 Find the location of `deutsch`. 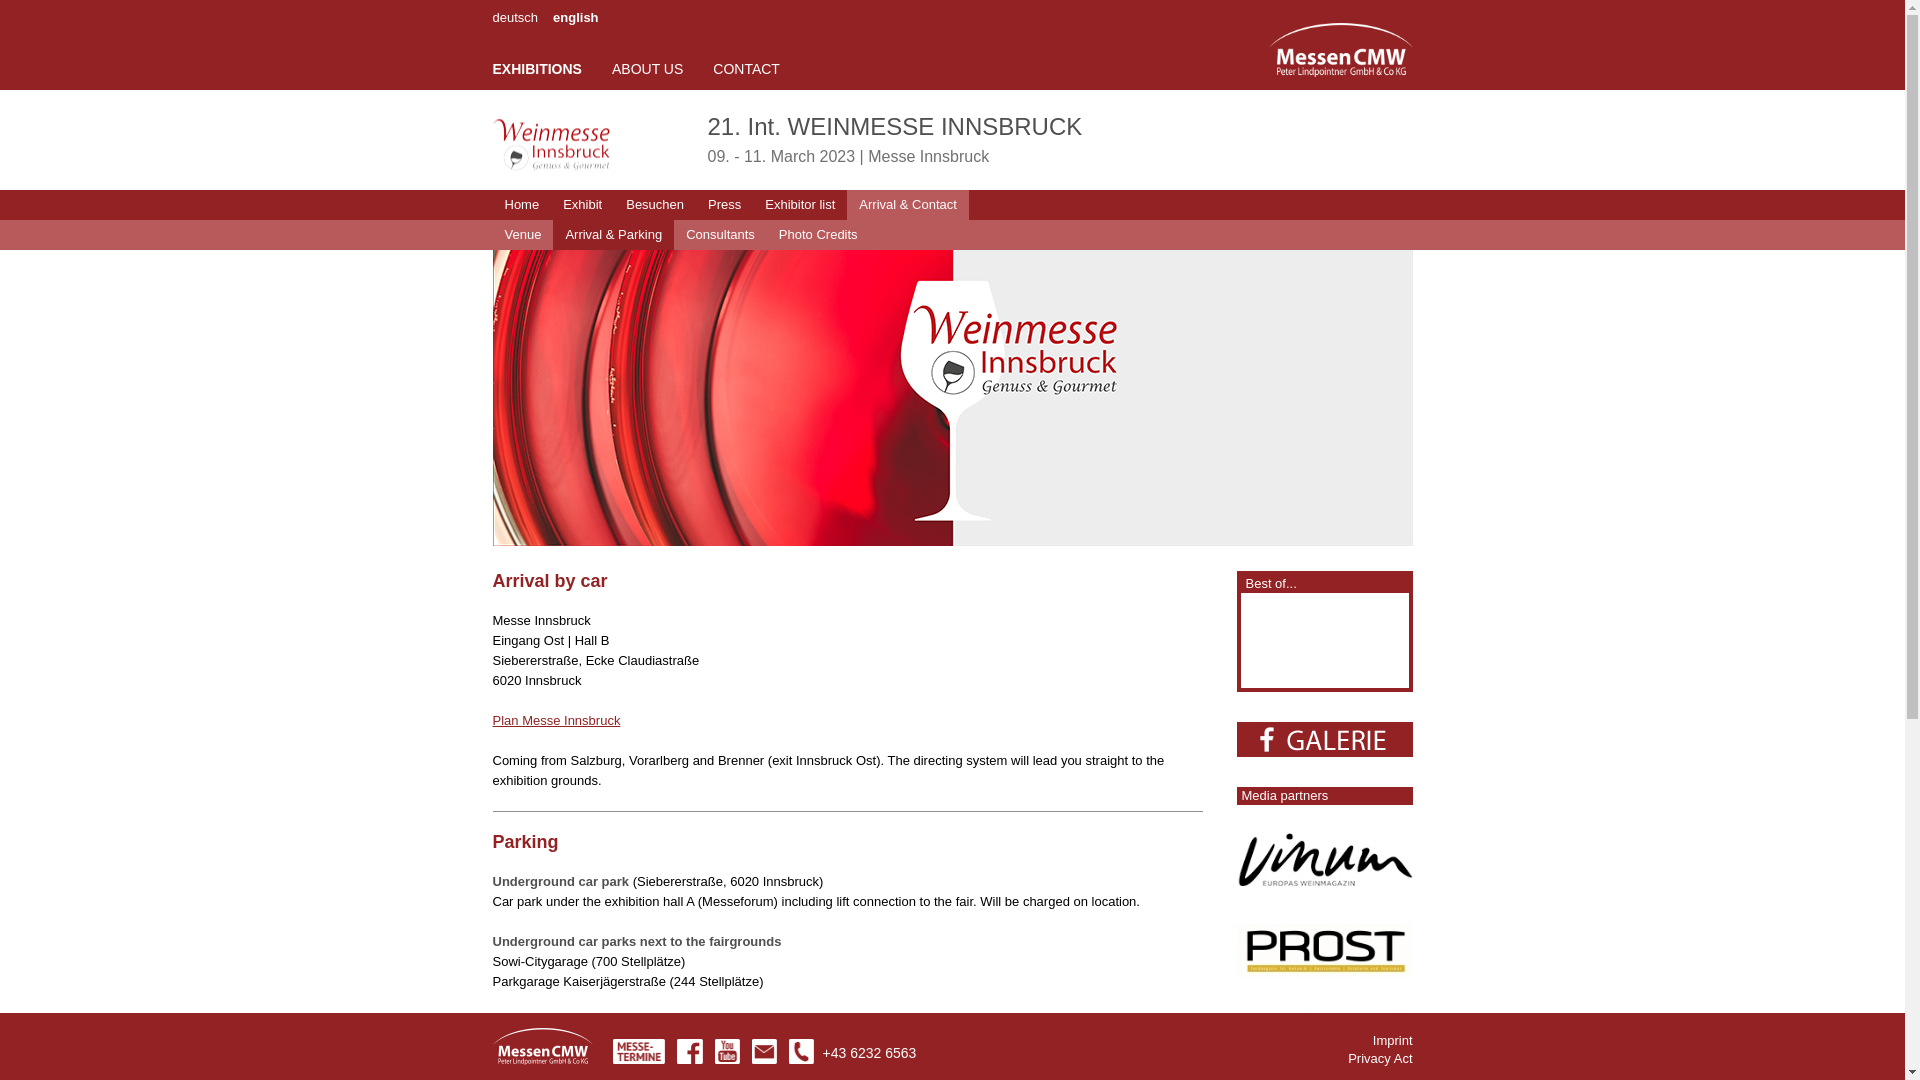

deutsch is located at coordinates (514, 16).